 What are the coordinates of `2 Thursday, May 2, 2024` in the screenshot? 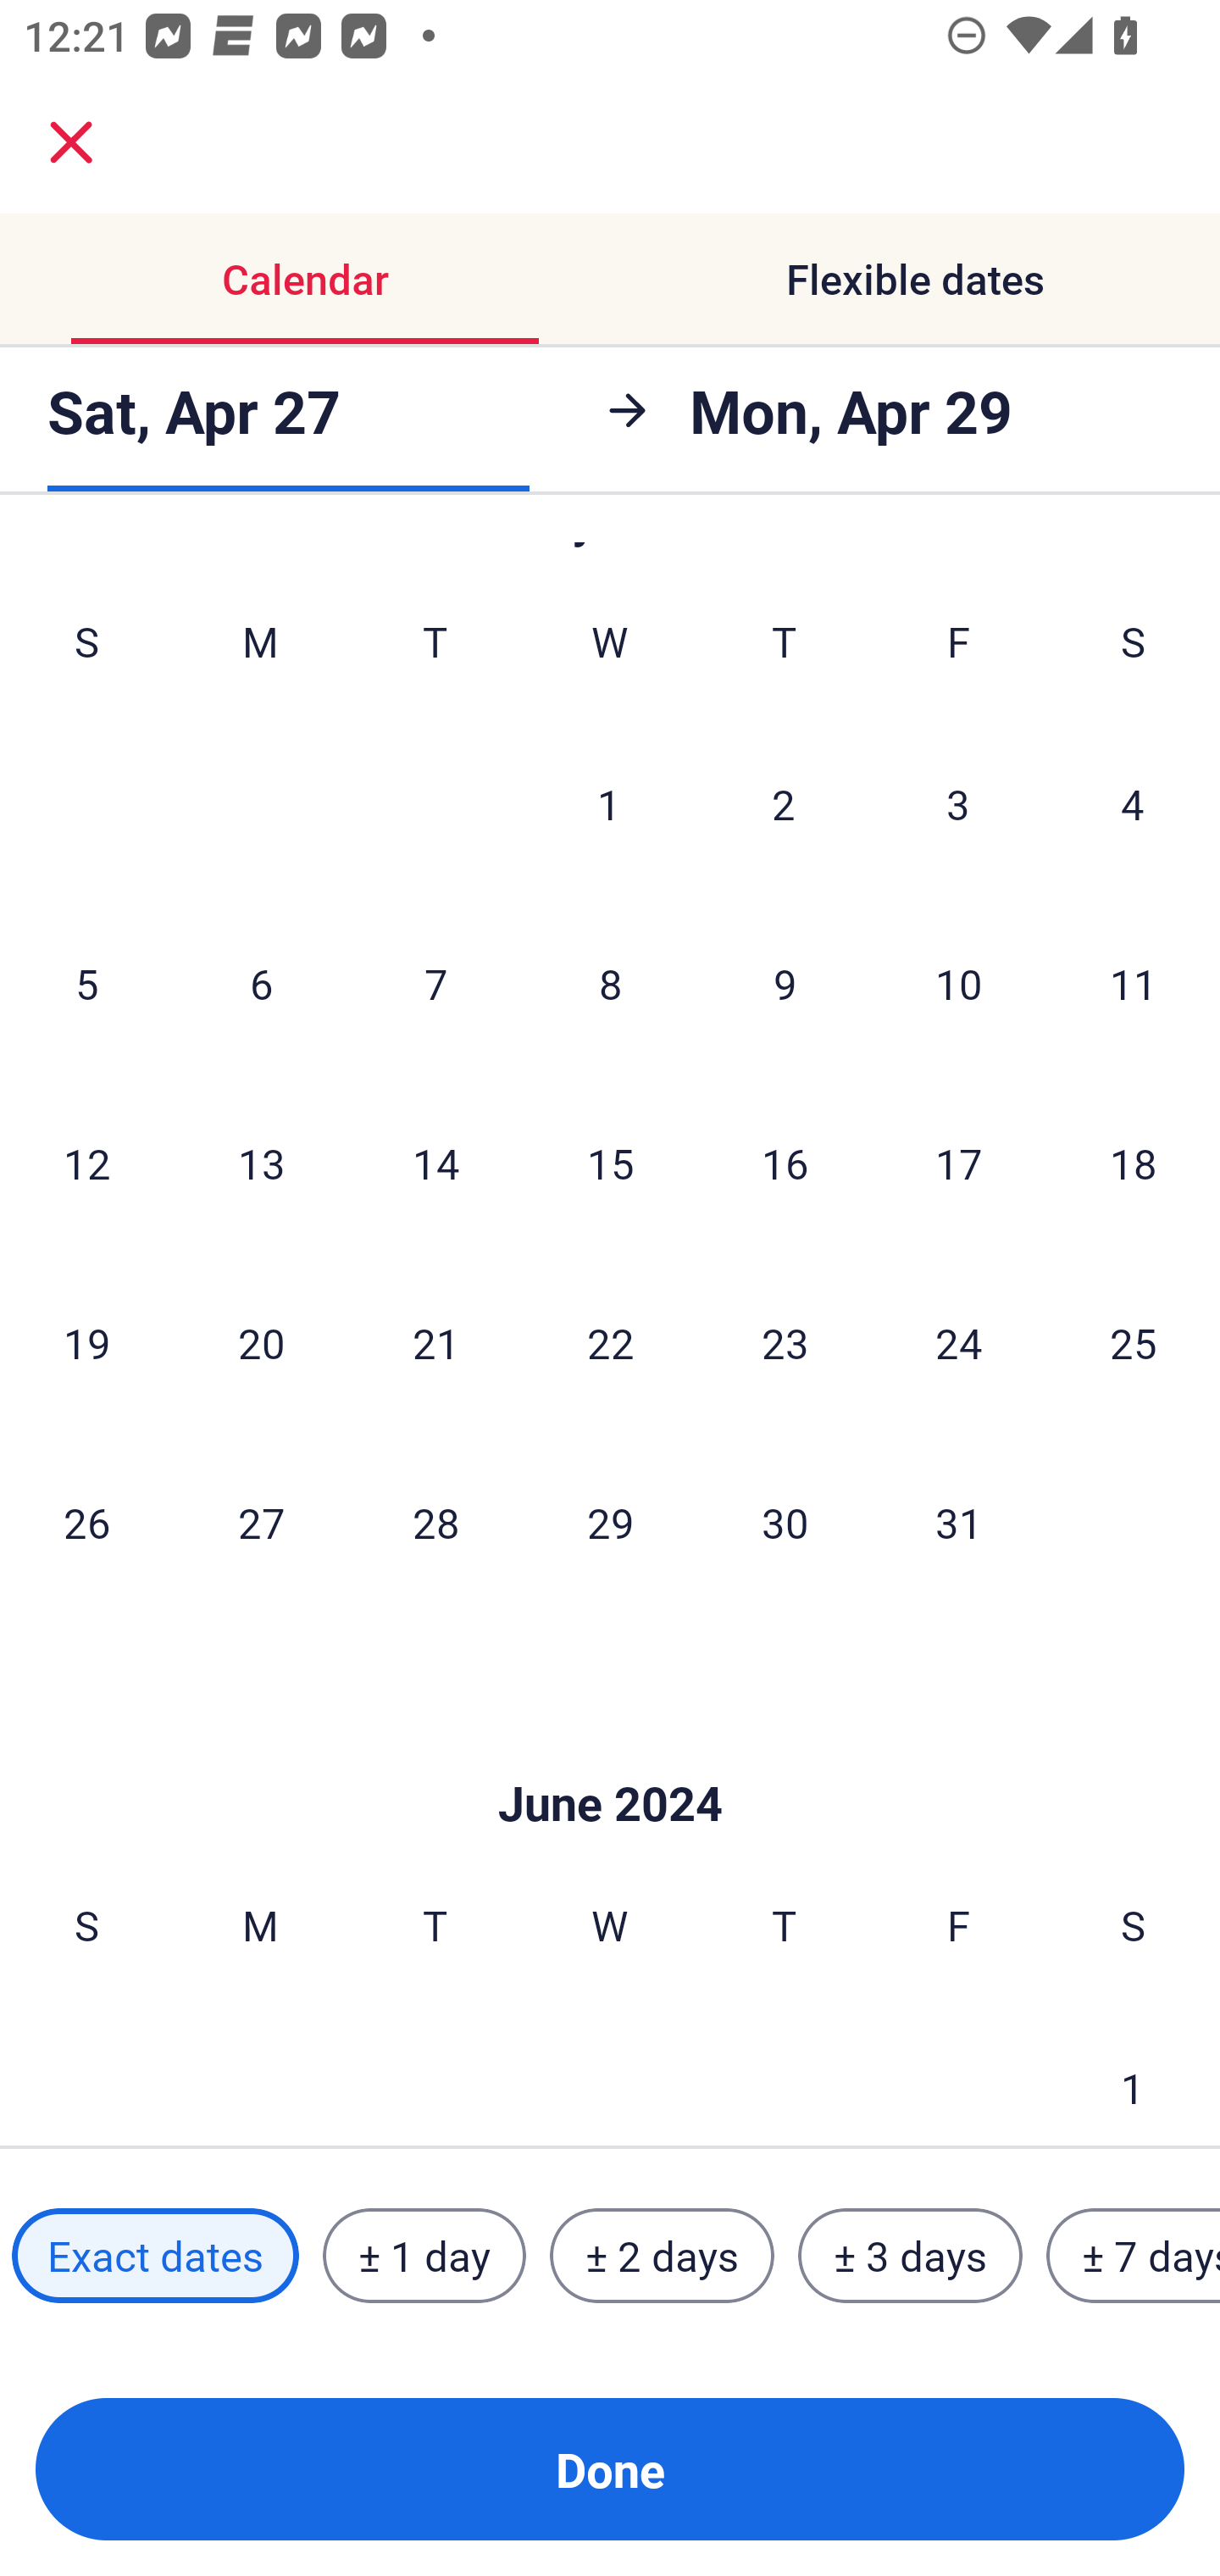 It's located at (784, 803).